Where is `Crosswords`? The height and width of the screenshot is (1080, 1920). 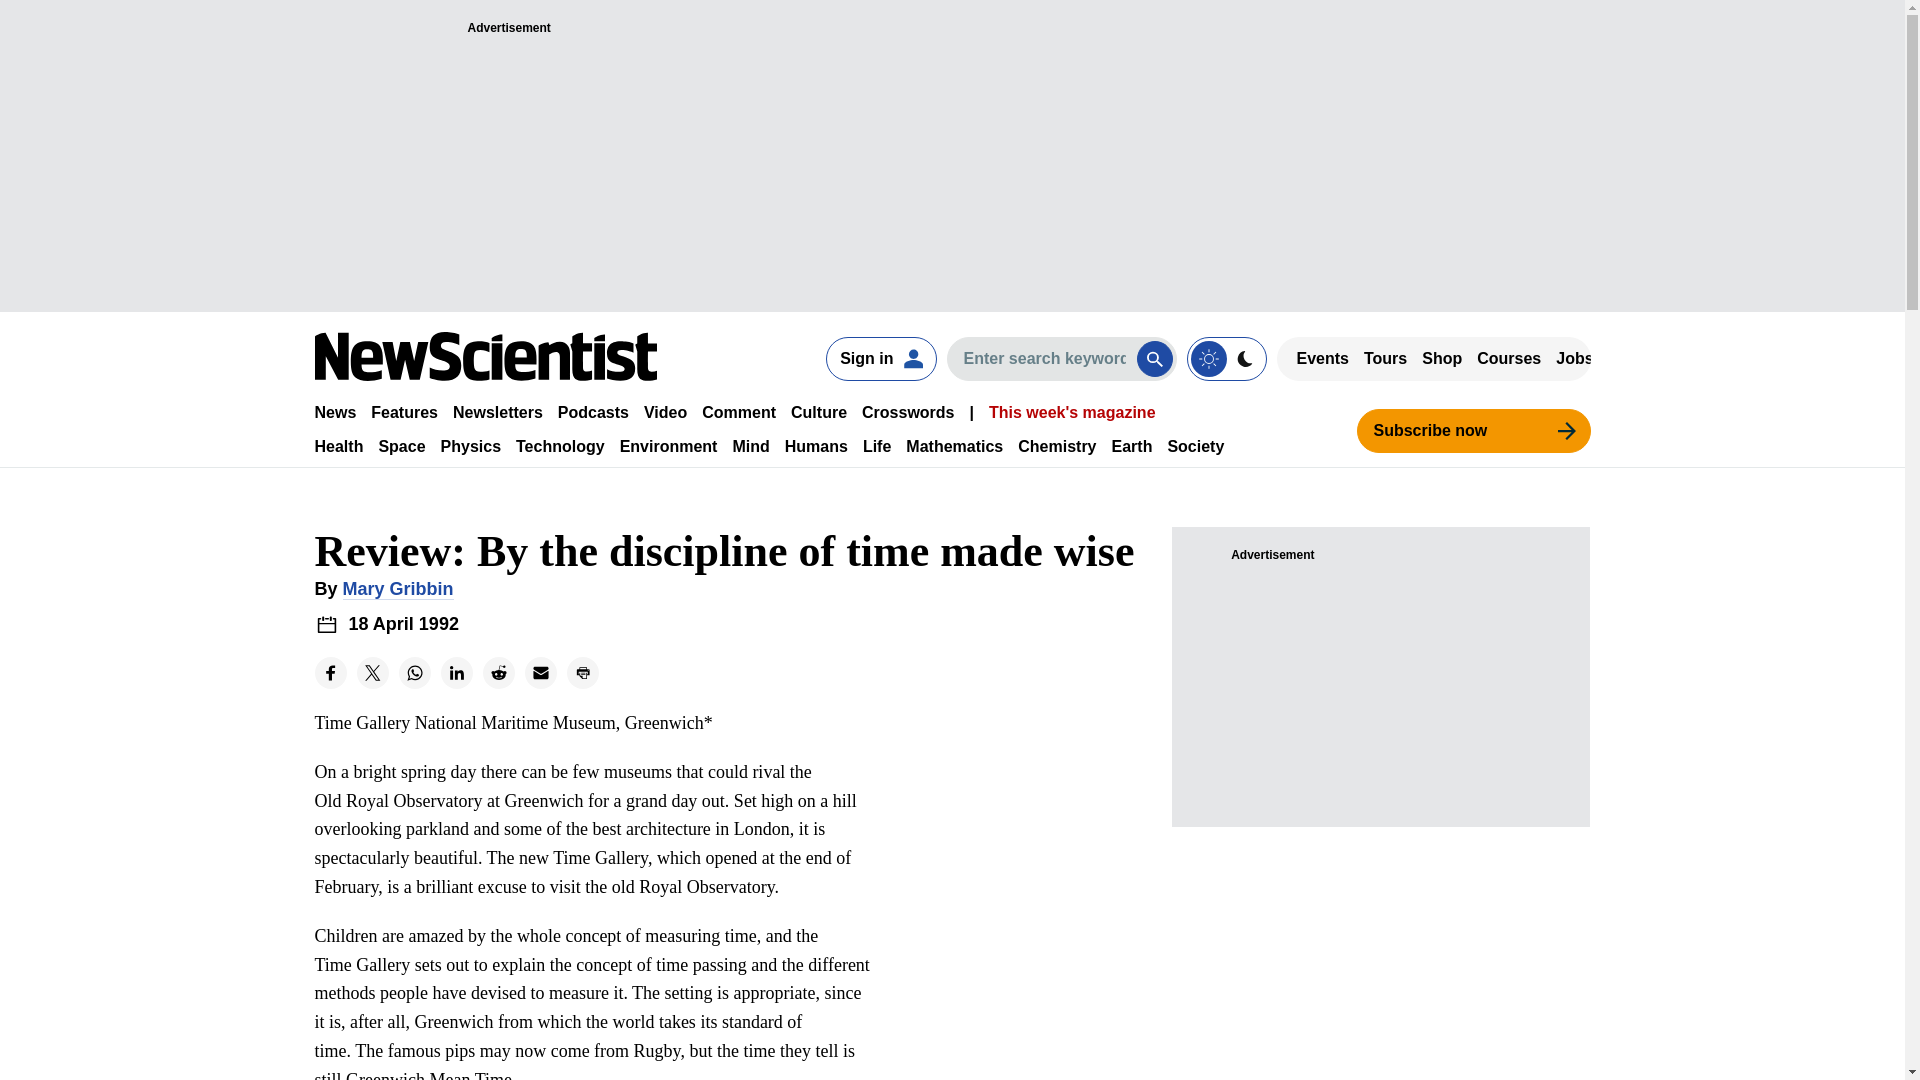 Crosswords is located at coordinates (908, 412).